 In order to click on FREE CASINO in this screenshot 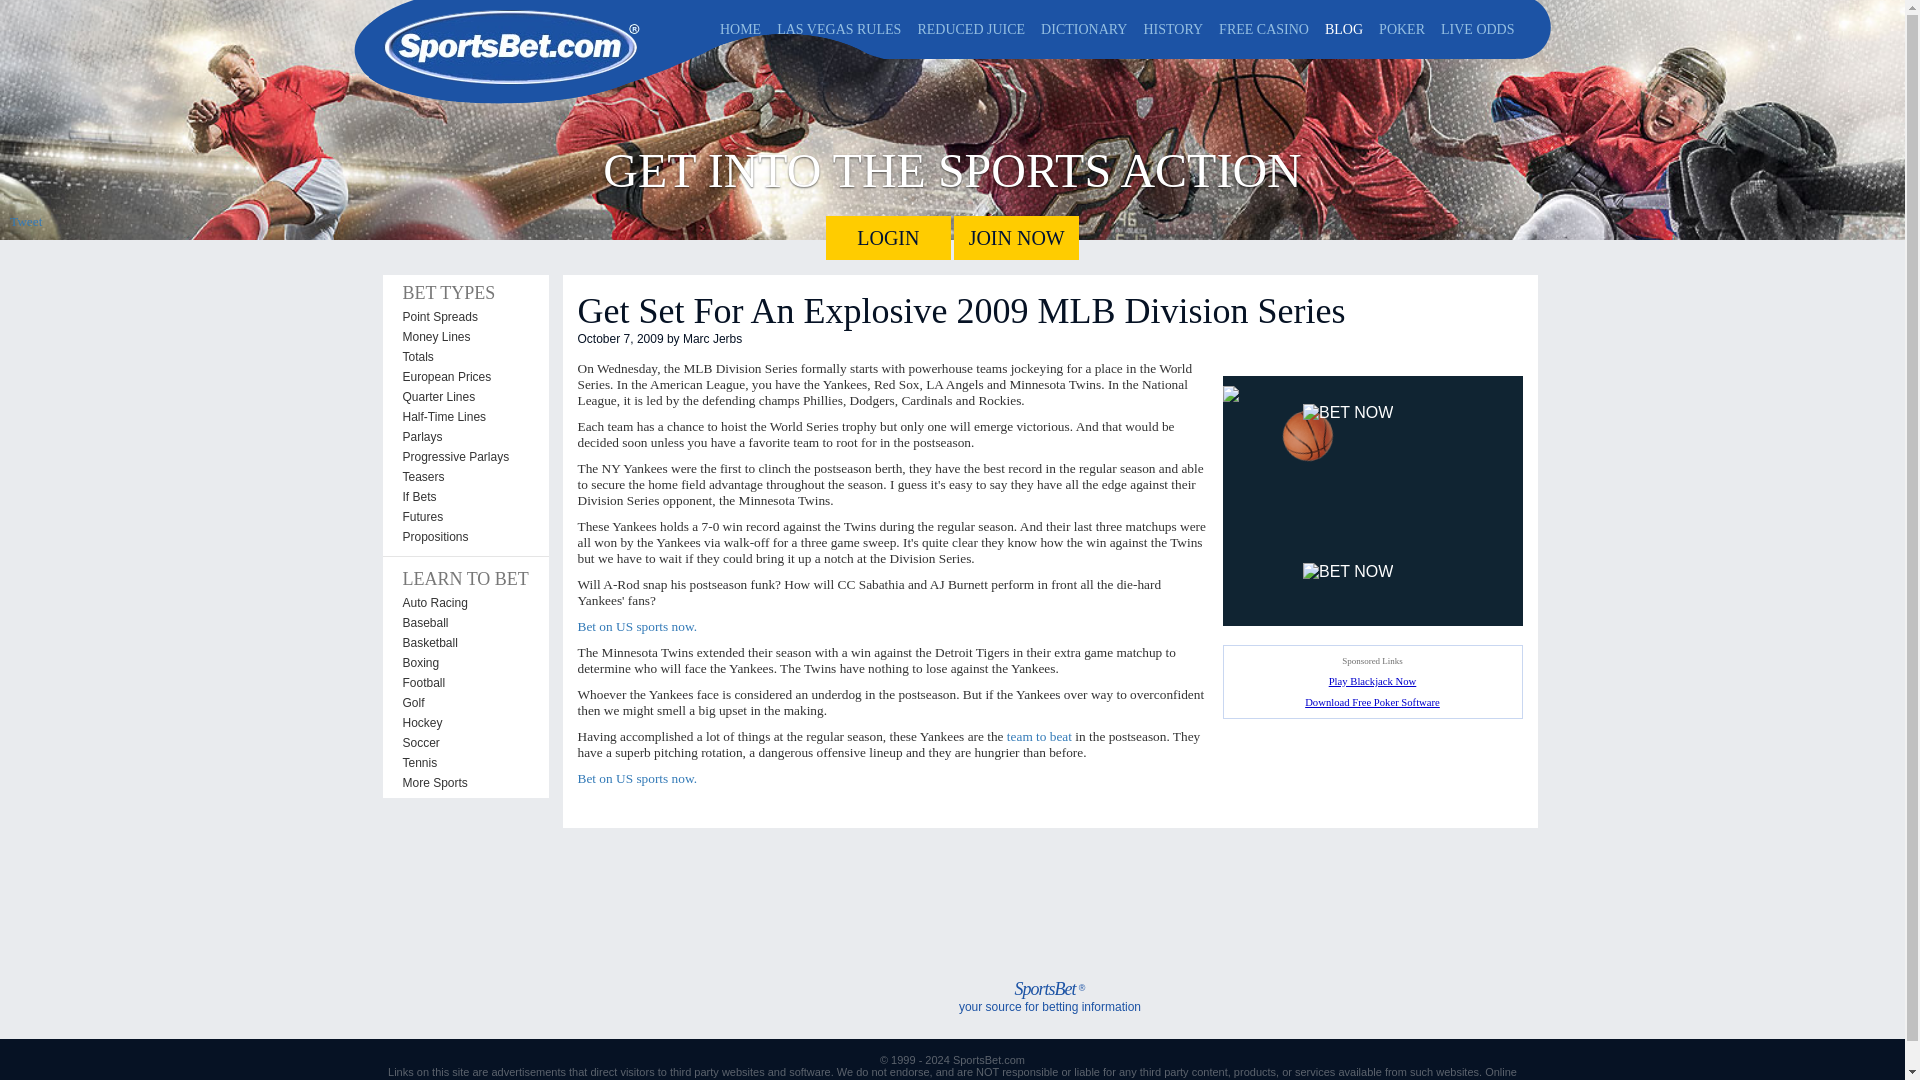, I will do `click(1264, 30)`.